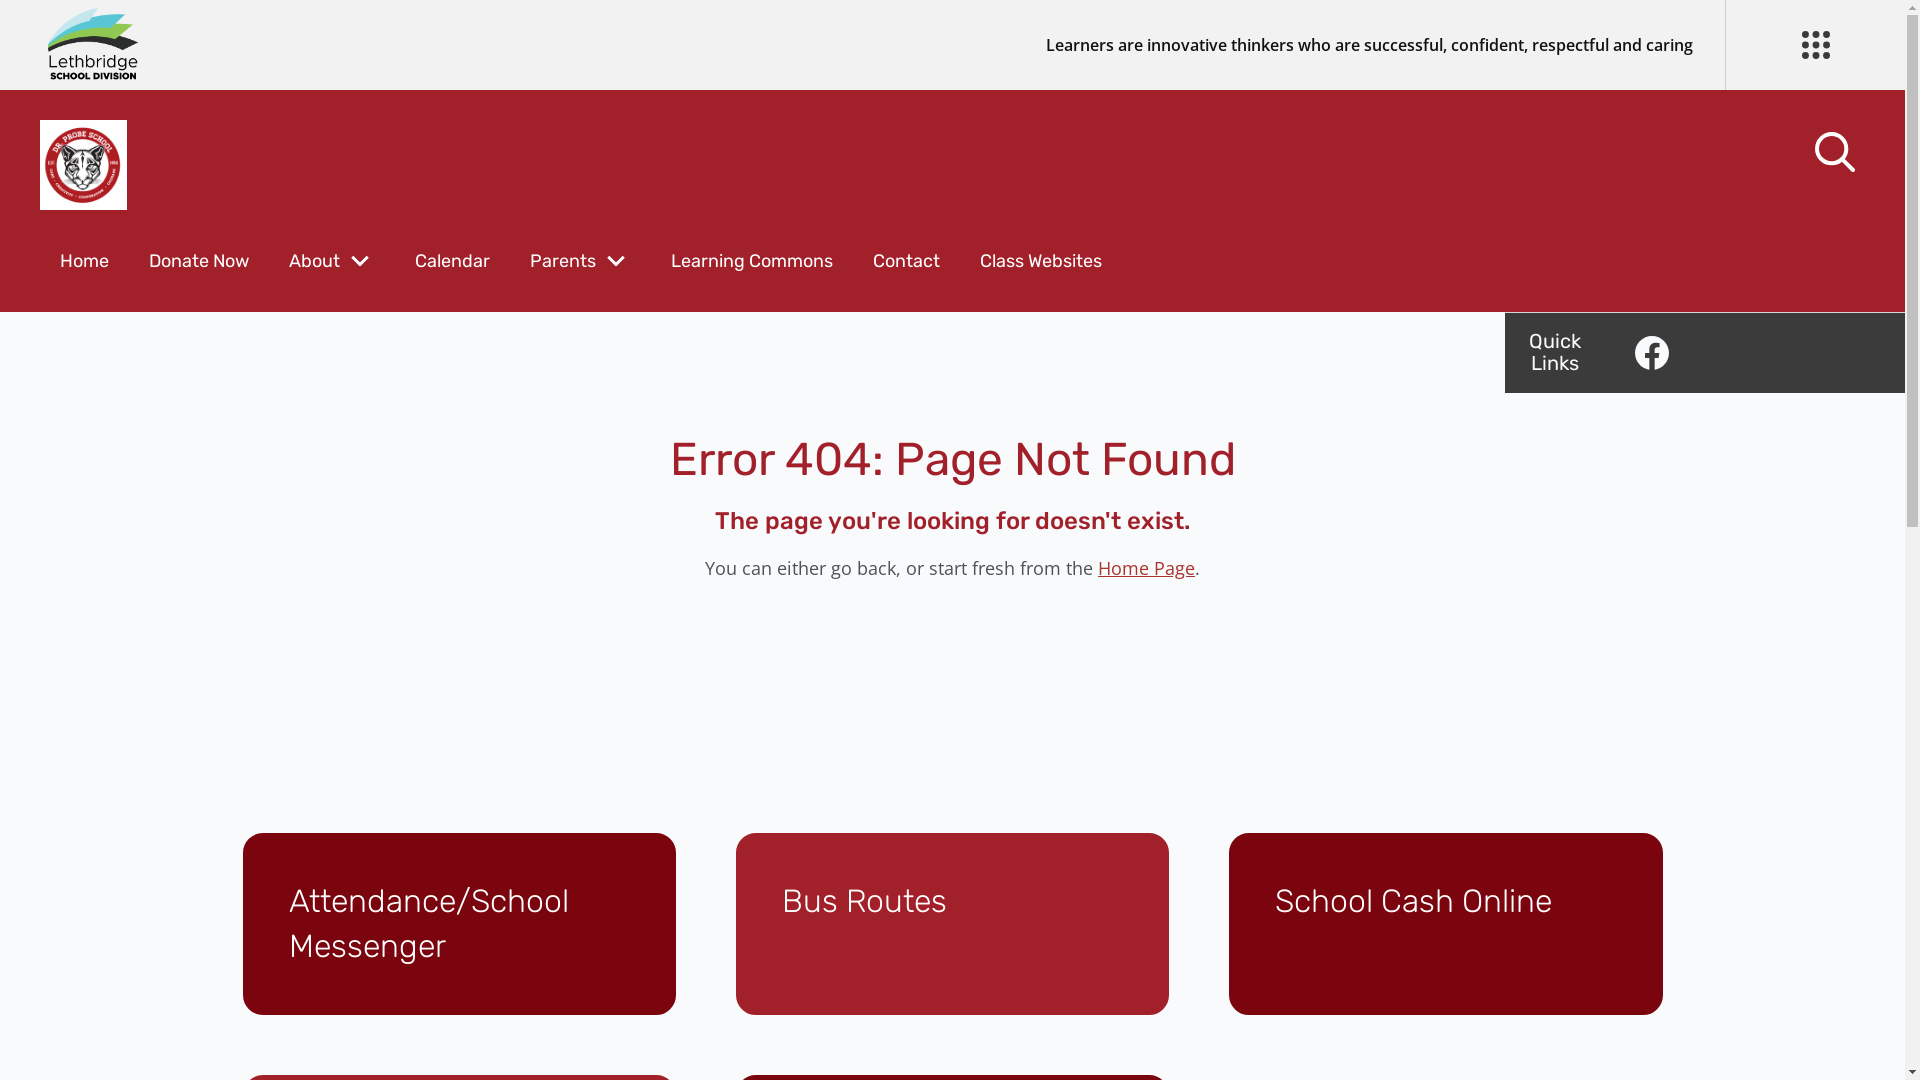 The width and height of the screenshot is (1920, 1080). Describe the element at coordinates (314, 261) in the screenshot. I see `About` at that location.